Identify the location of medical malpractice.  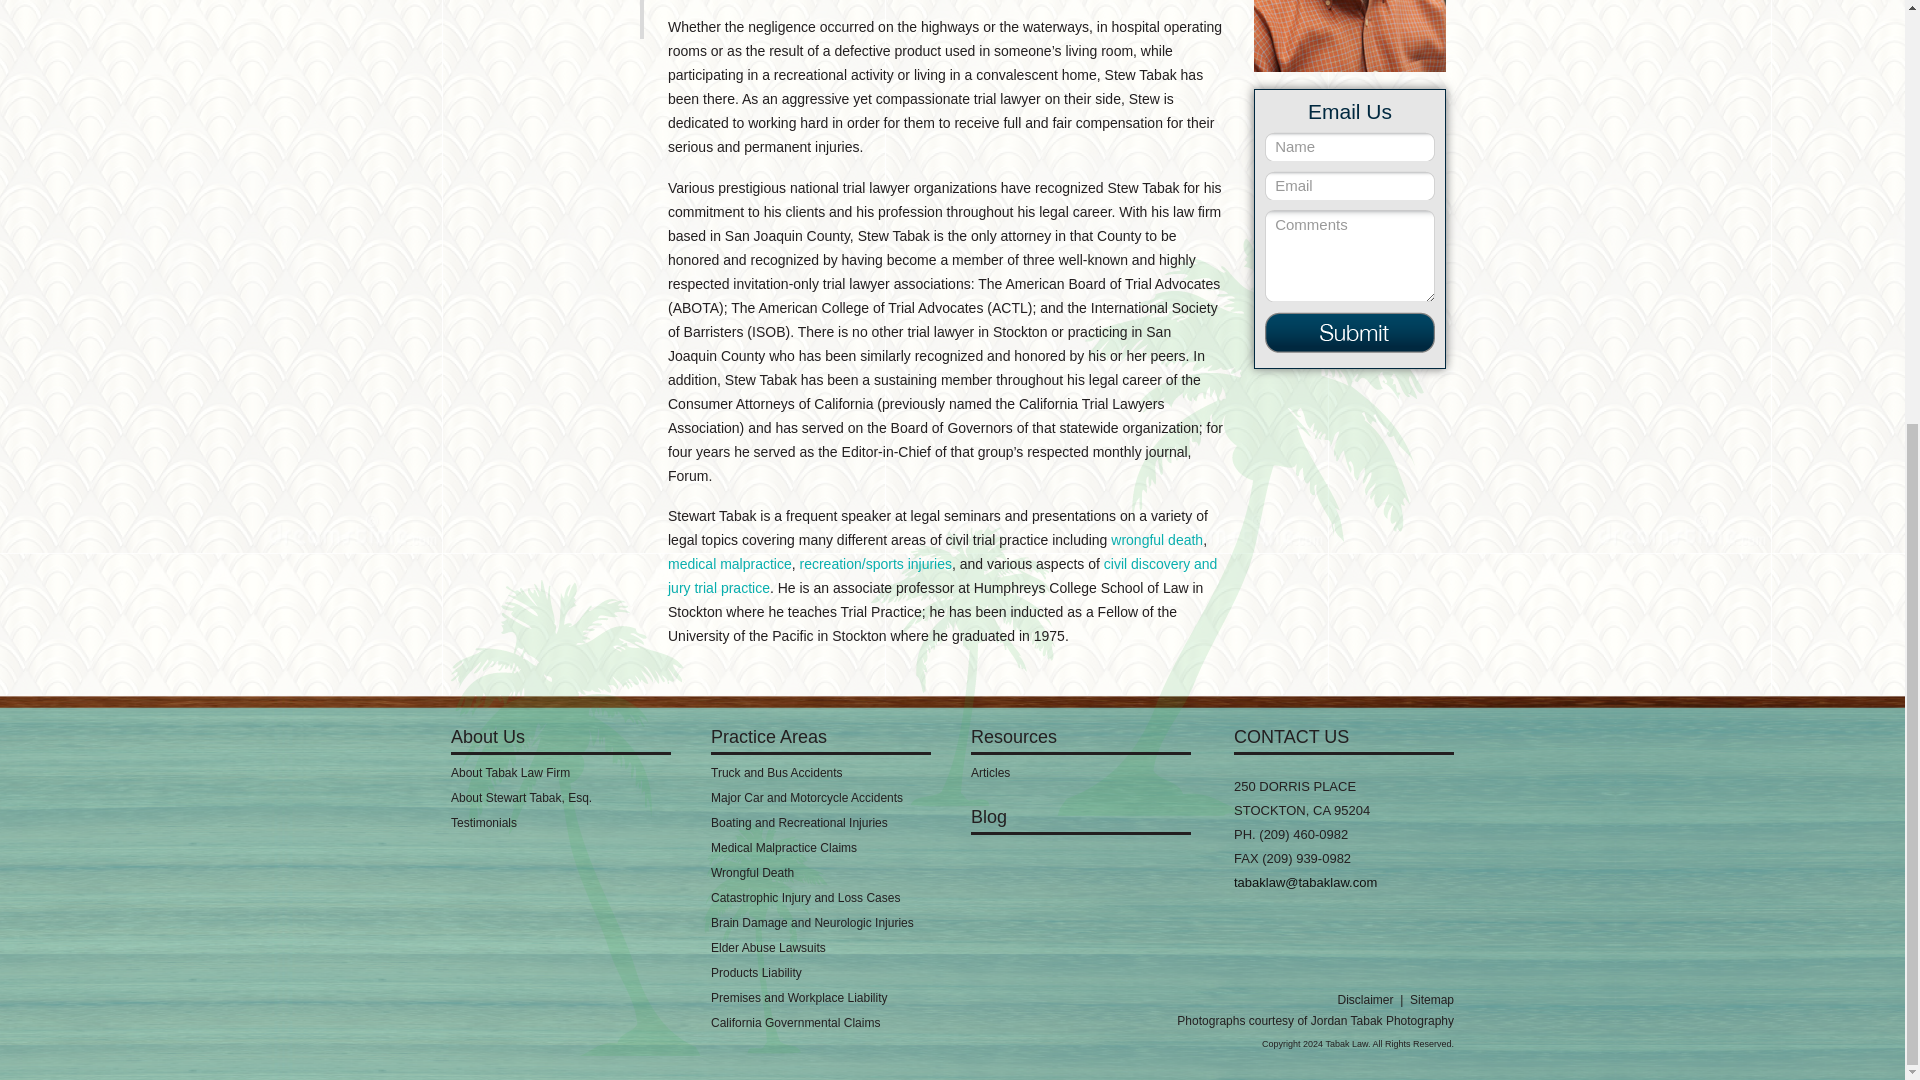
(730, 564).